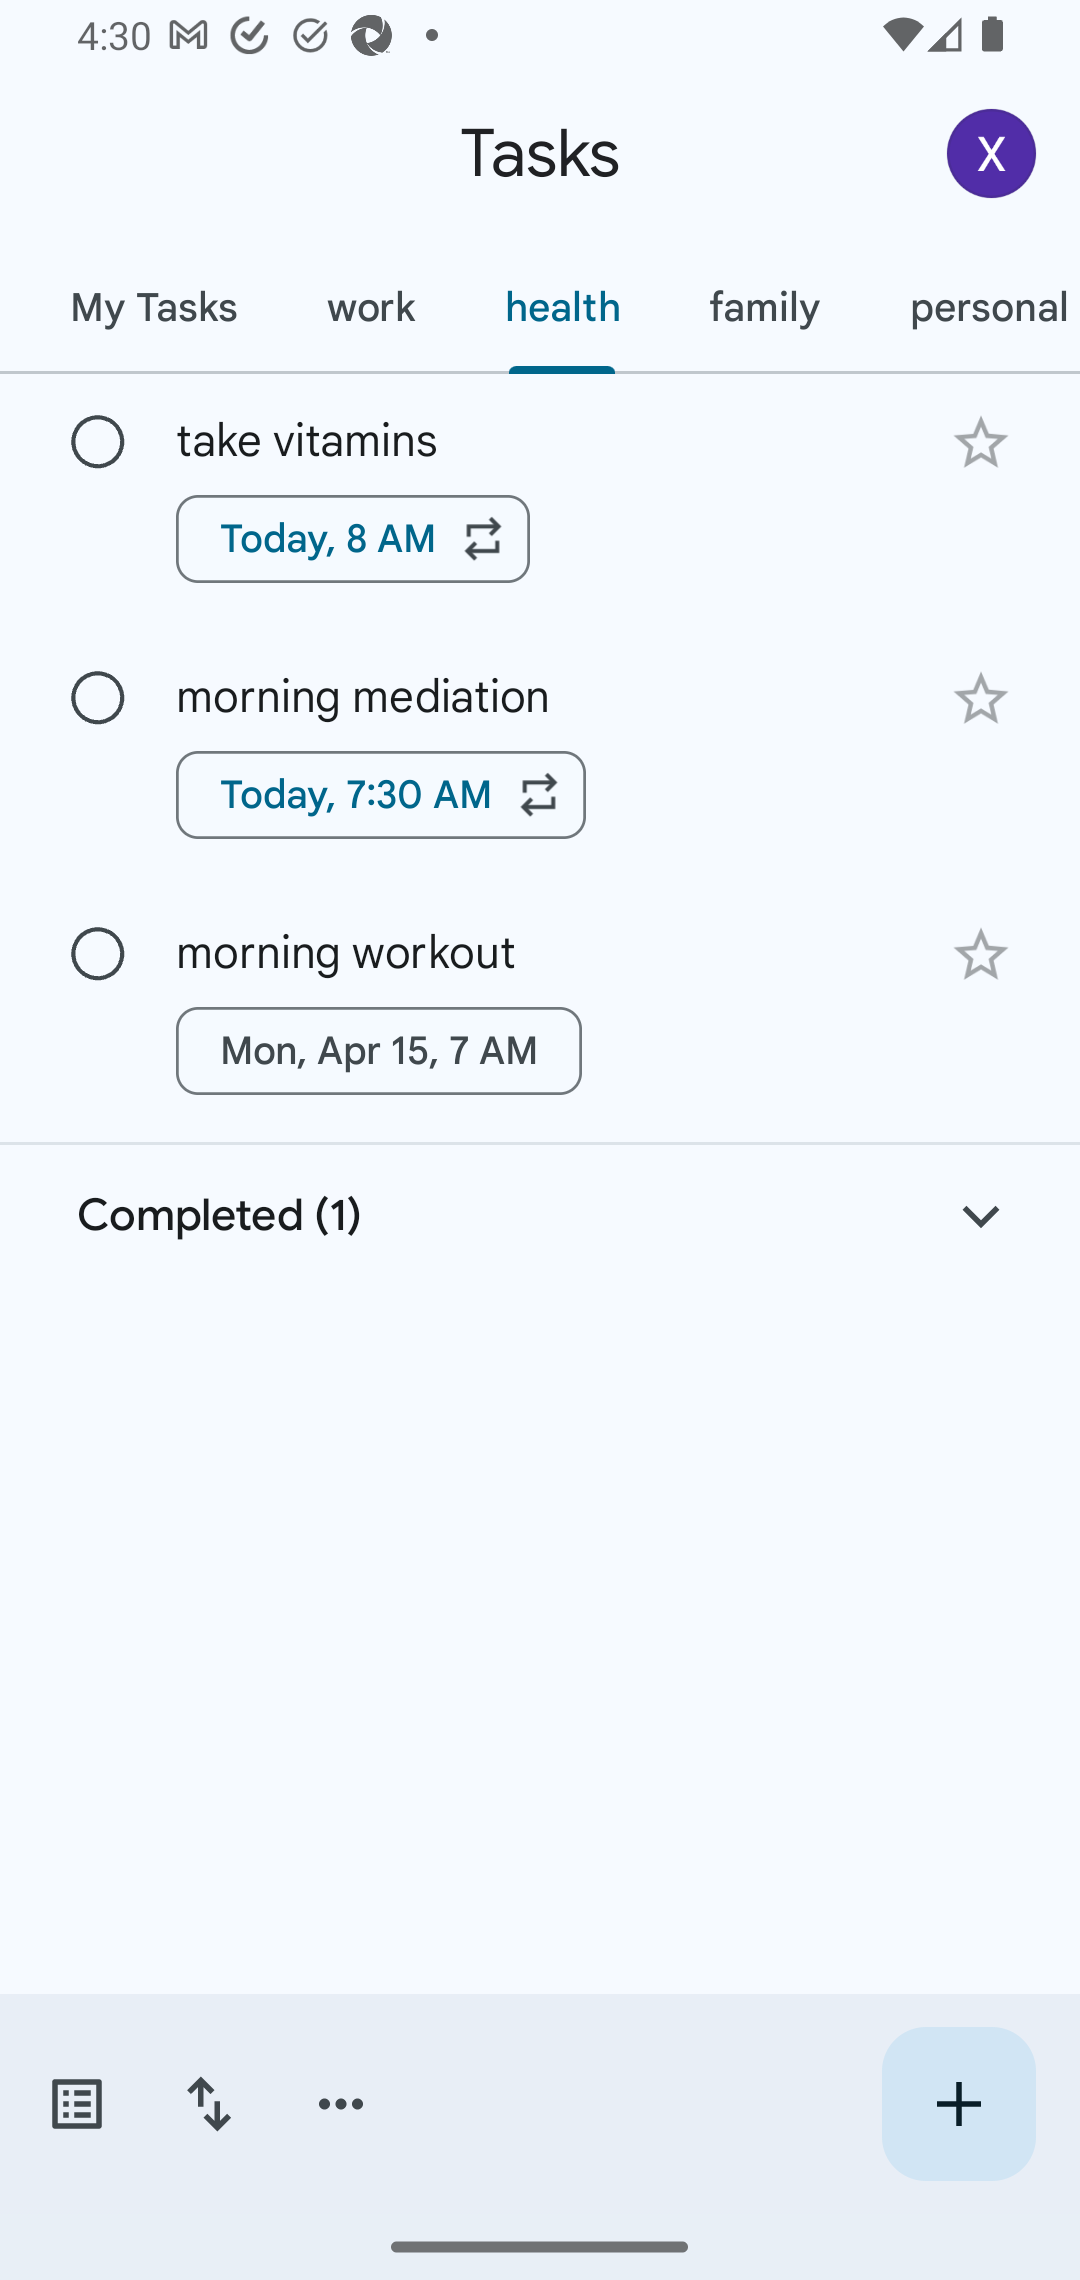 The image size is (1080, 2280). Describe the element at coordinates (958, 2104) in the screenshot. I see `Create new task` at that location.